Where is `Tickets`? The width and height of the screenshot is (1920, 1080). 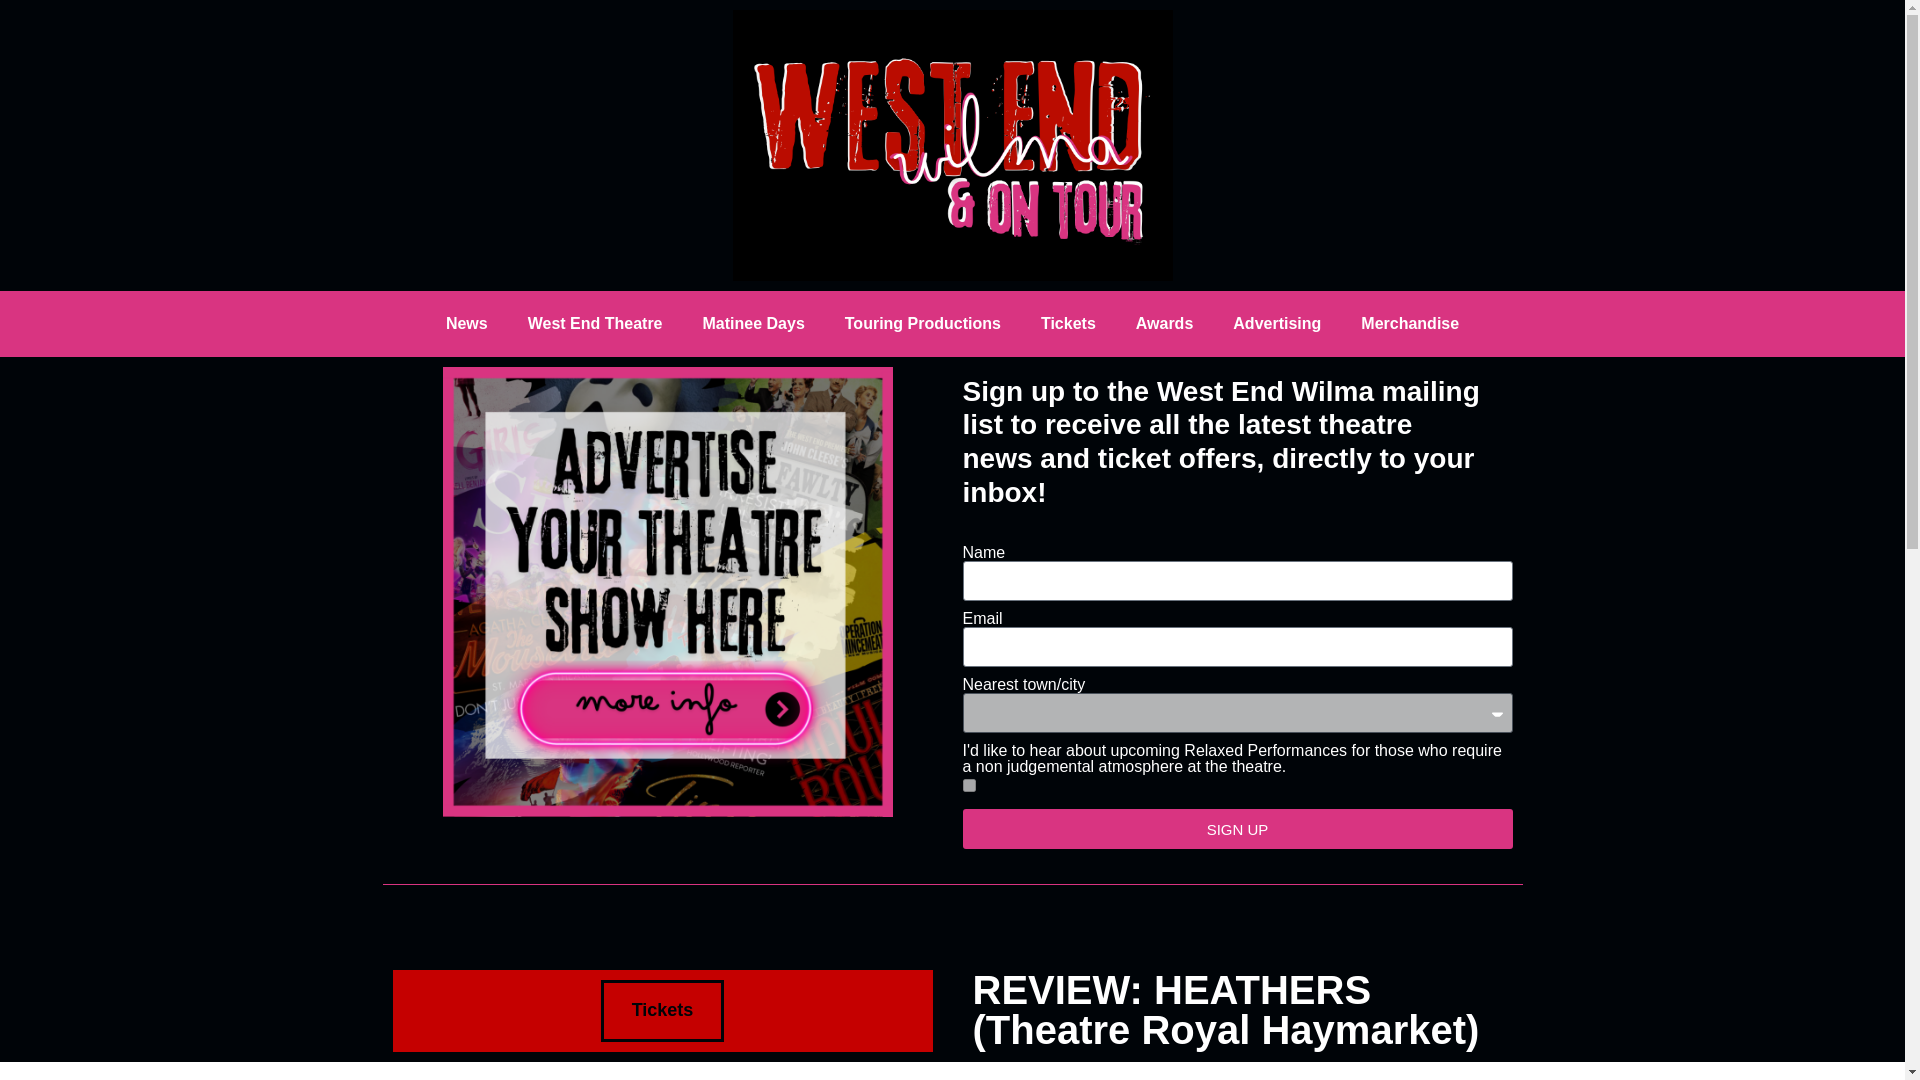
Tickets is located at coordinates (1068, 324).